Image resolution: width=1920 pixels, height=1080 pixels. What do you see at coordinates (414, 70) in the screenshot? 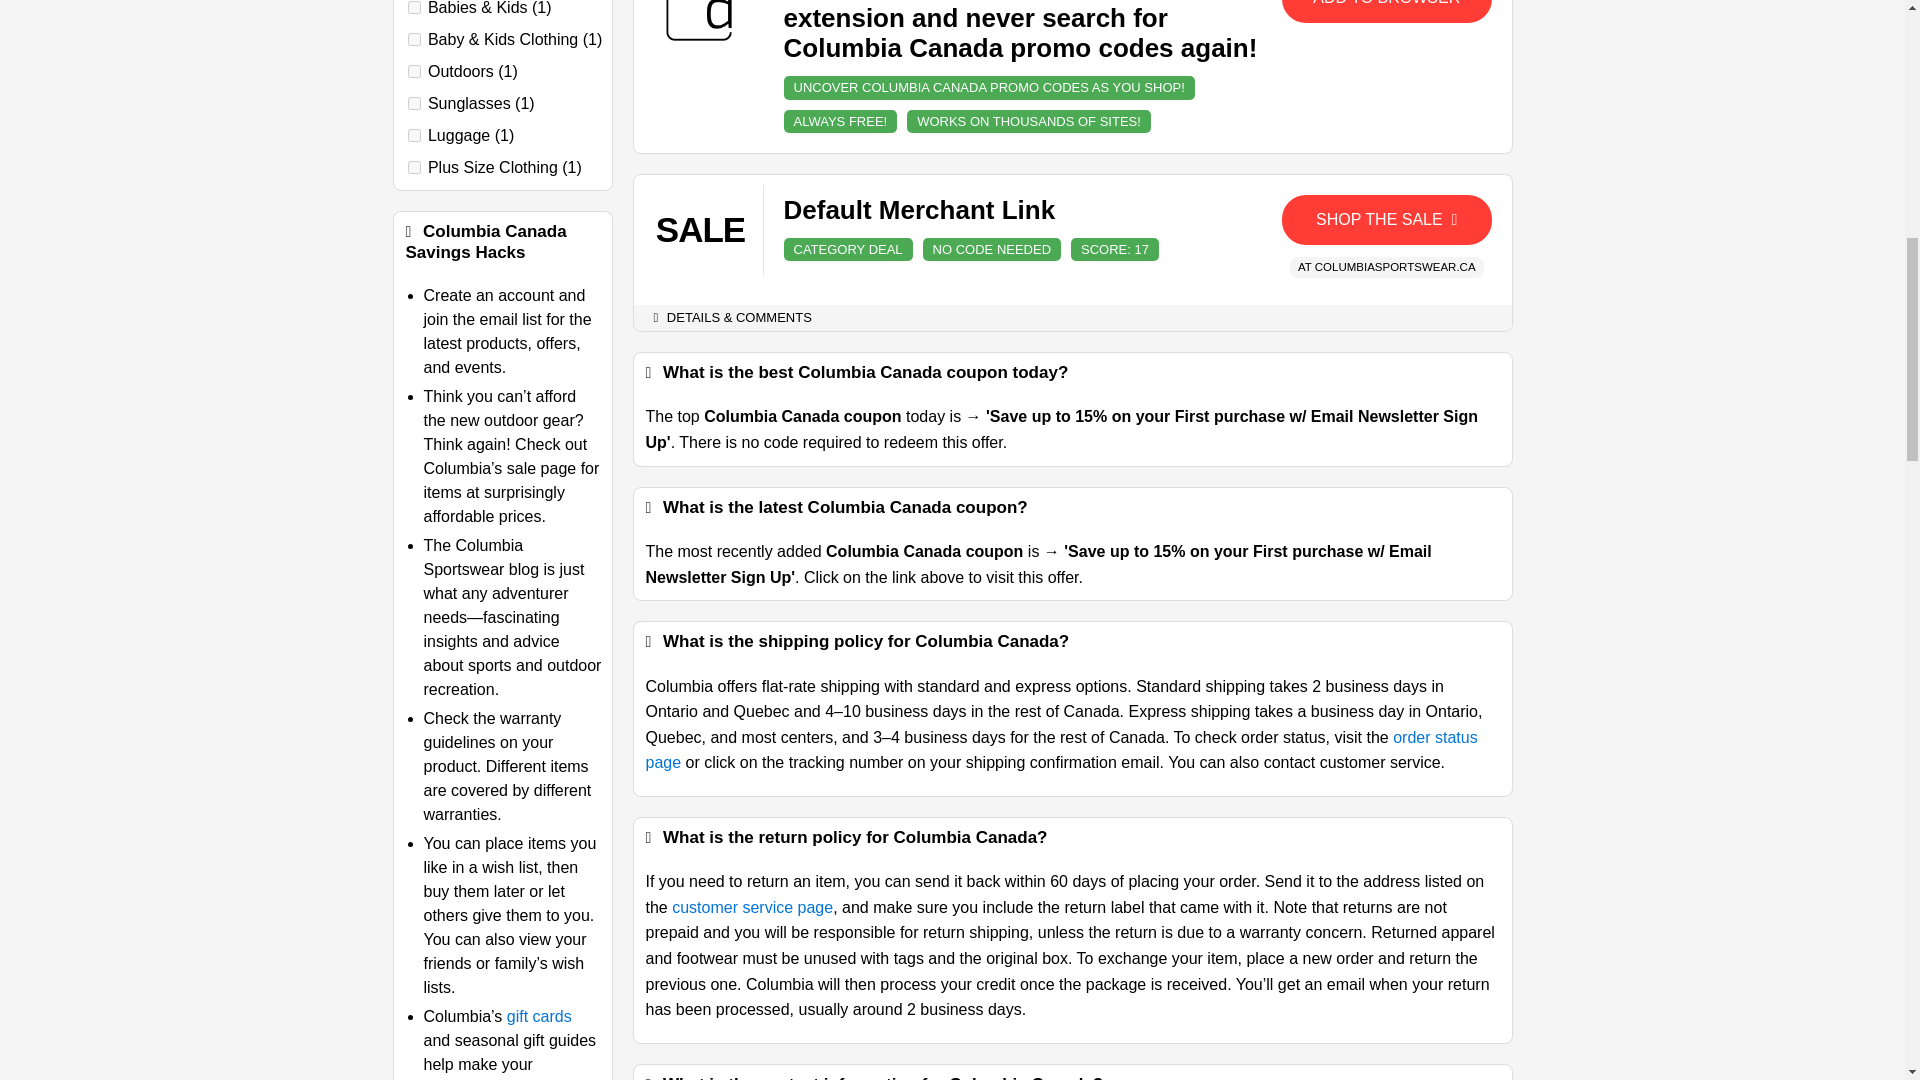
I see `outdoors` at bounding box center [414, 70].